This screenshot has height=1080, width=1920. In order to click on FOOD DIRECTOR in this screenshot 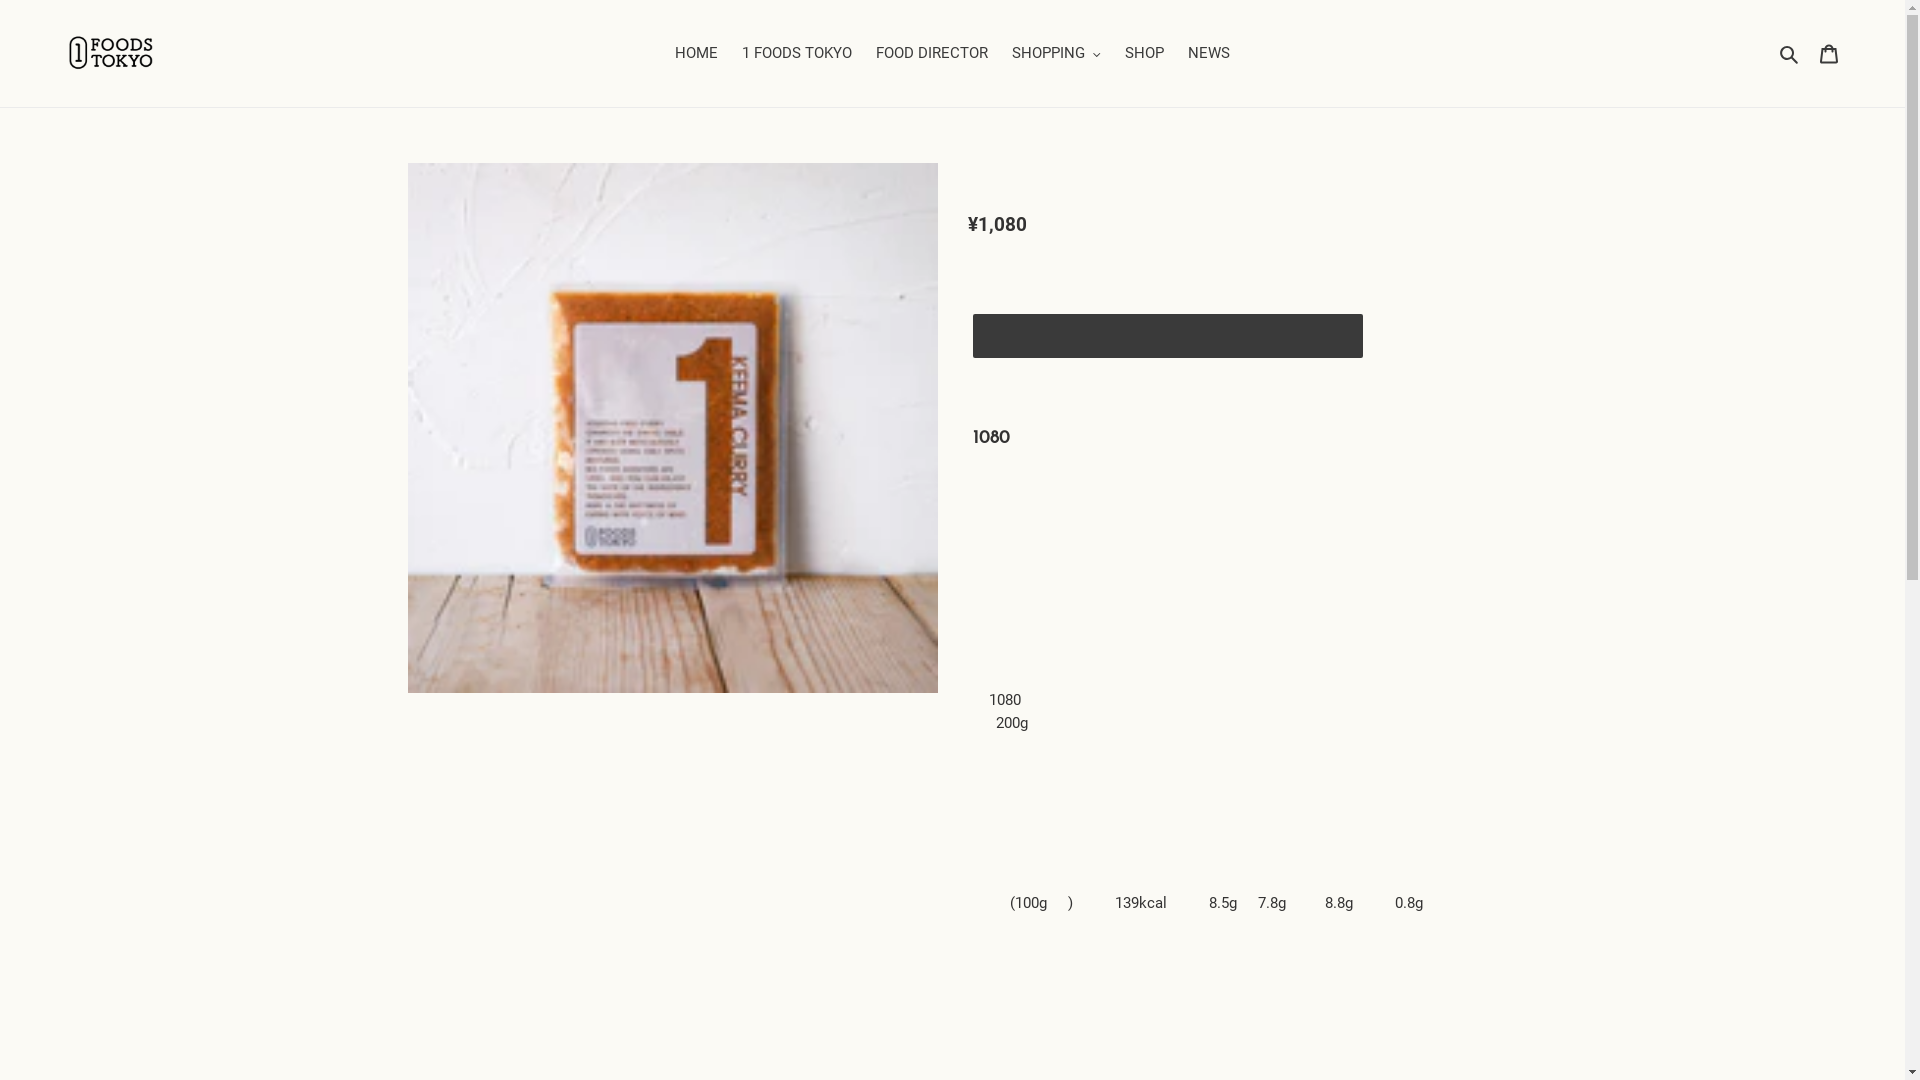, I will do `click(932, 53)`.